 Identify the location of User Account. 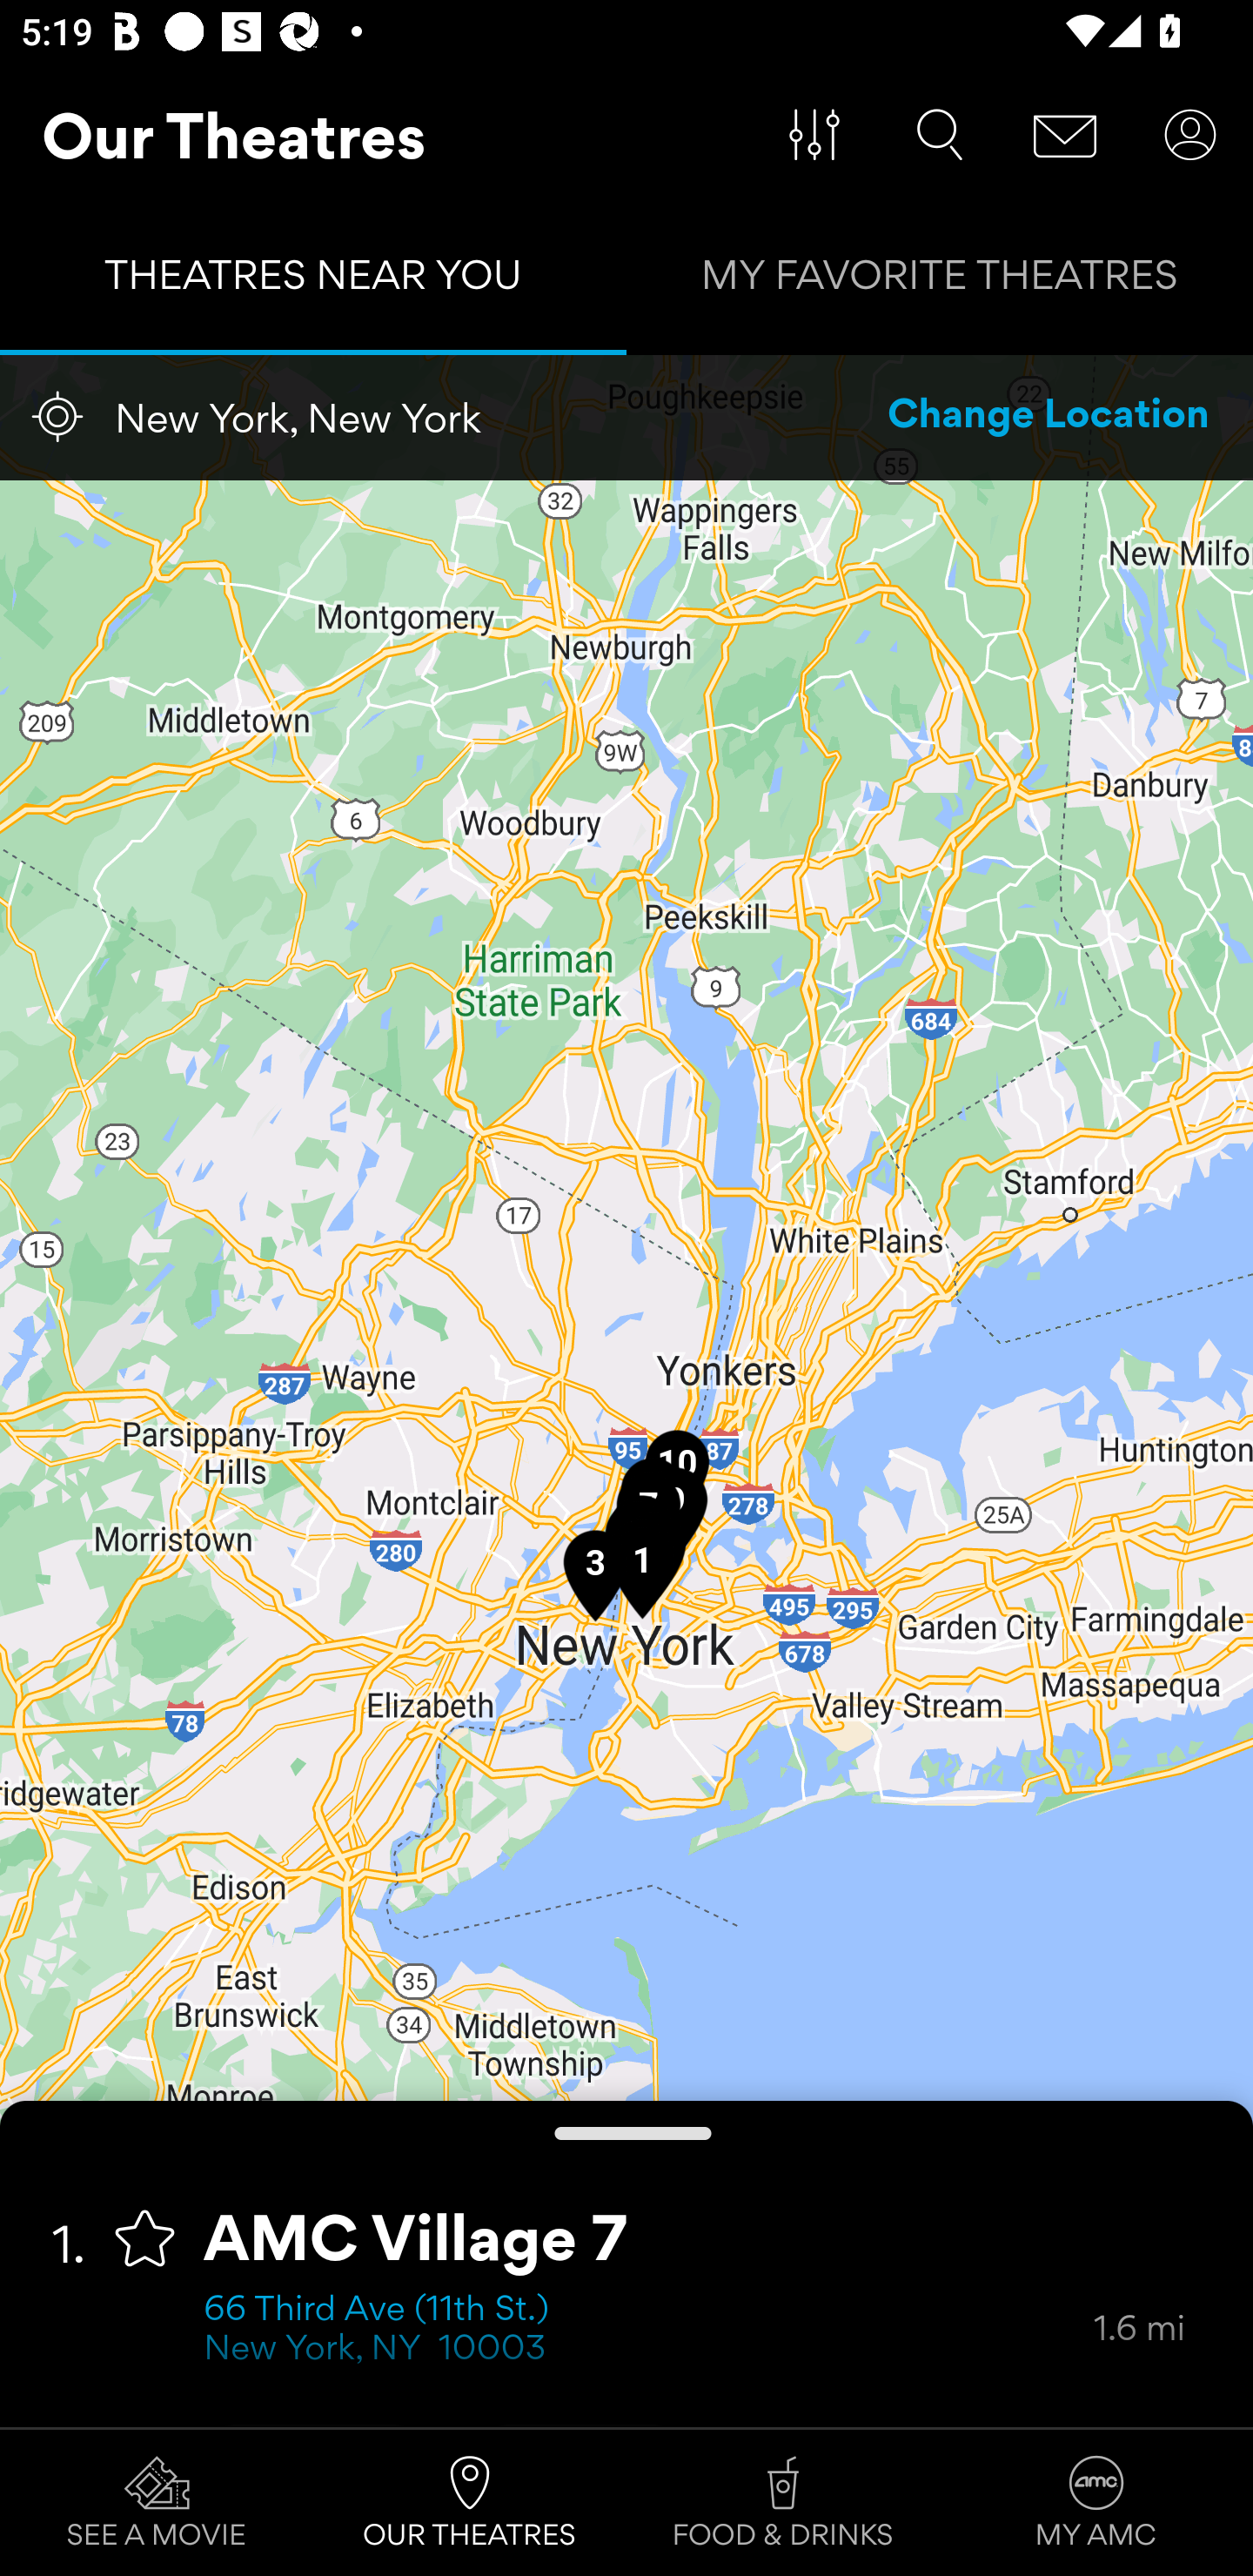
(1190, 135).